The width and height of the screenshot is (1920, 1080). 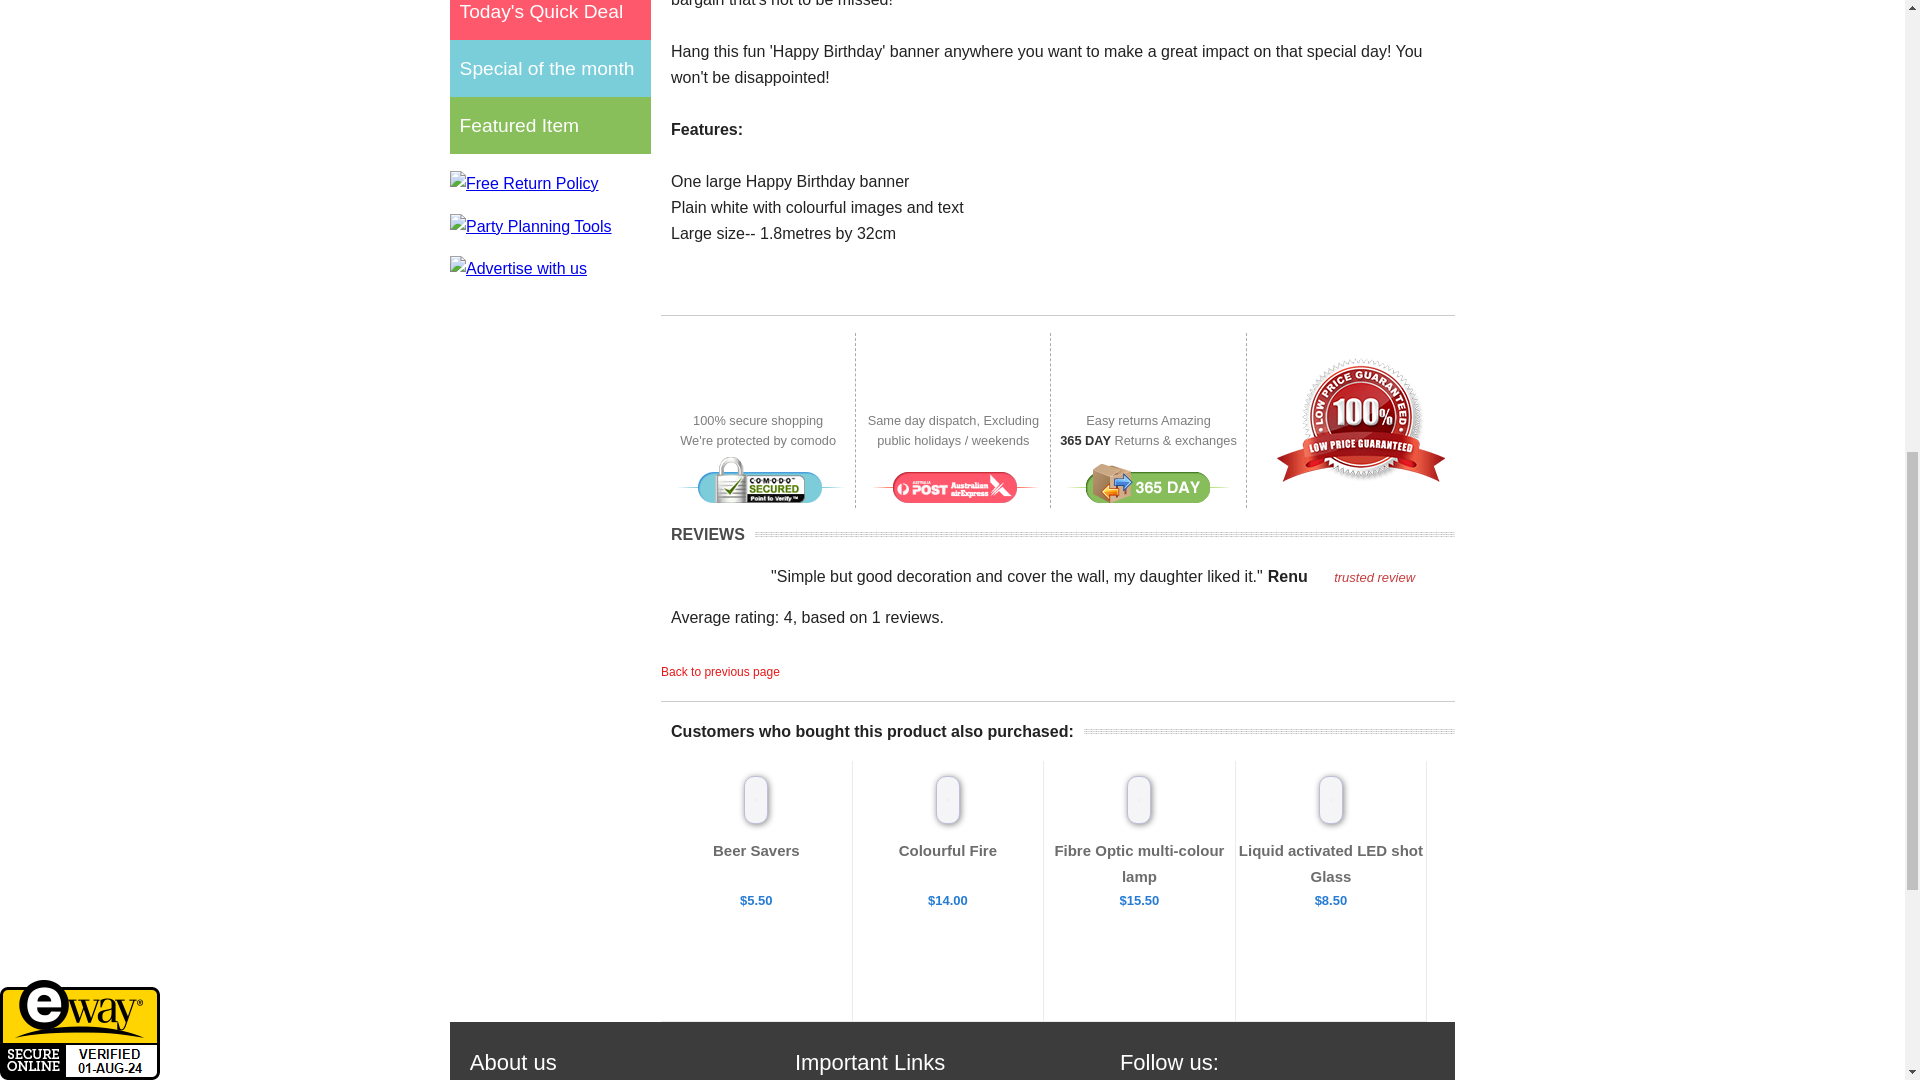 What do you see at coordinates (1330, 863) in the screenshot?
I see `Liquid activated LED shot Glass` at bounding box center [1330, 863].